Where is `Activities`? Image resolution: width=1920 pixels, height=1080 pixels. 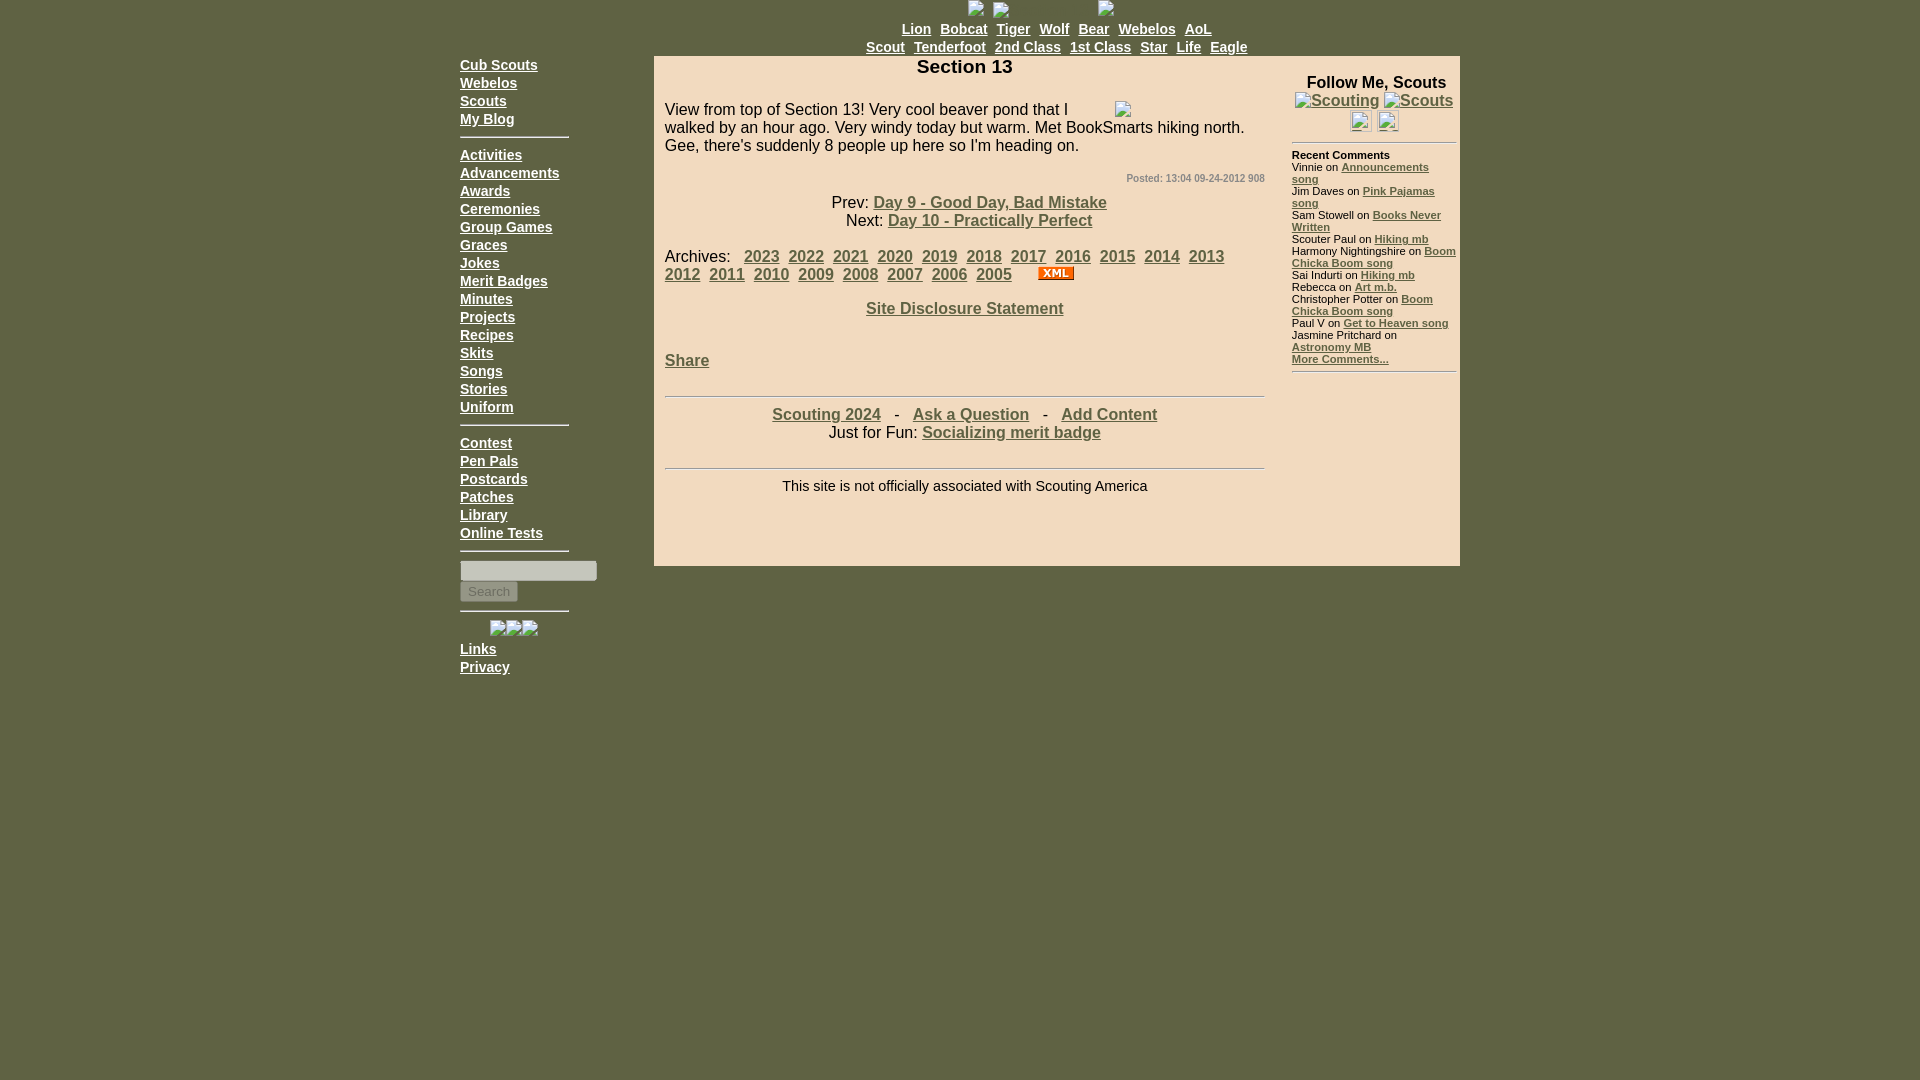
Activities is located at coordinates (491, 154).